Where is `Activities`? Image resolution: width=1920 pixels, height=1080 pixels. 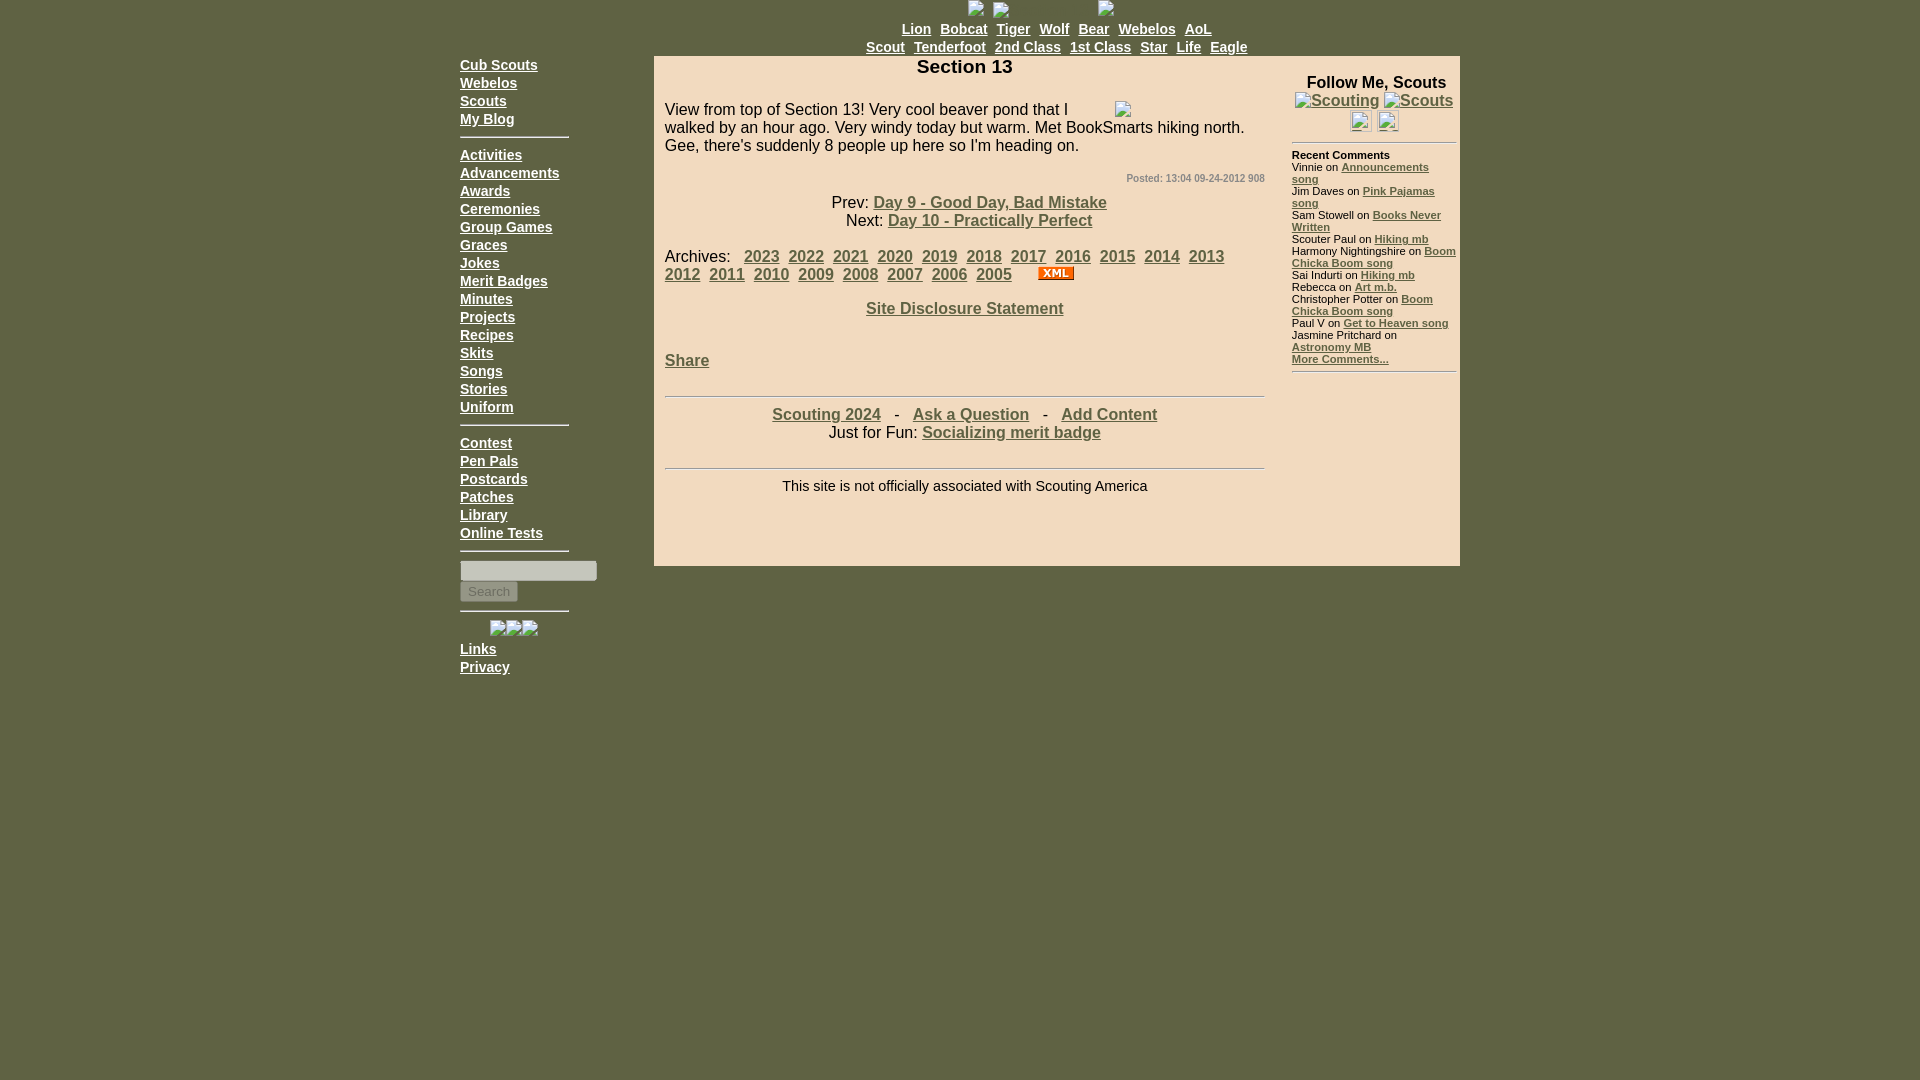
Activities is located at coordinates (491, 154).